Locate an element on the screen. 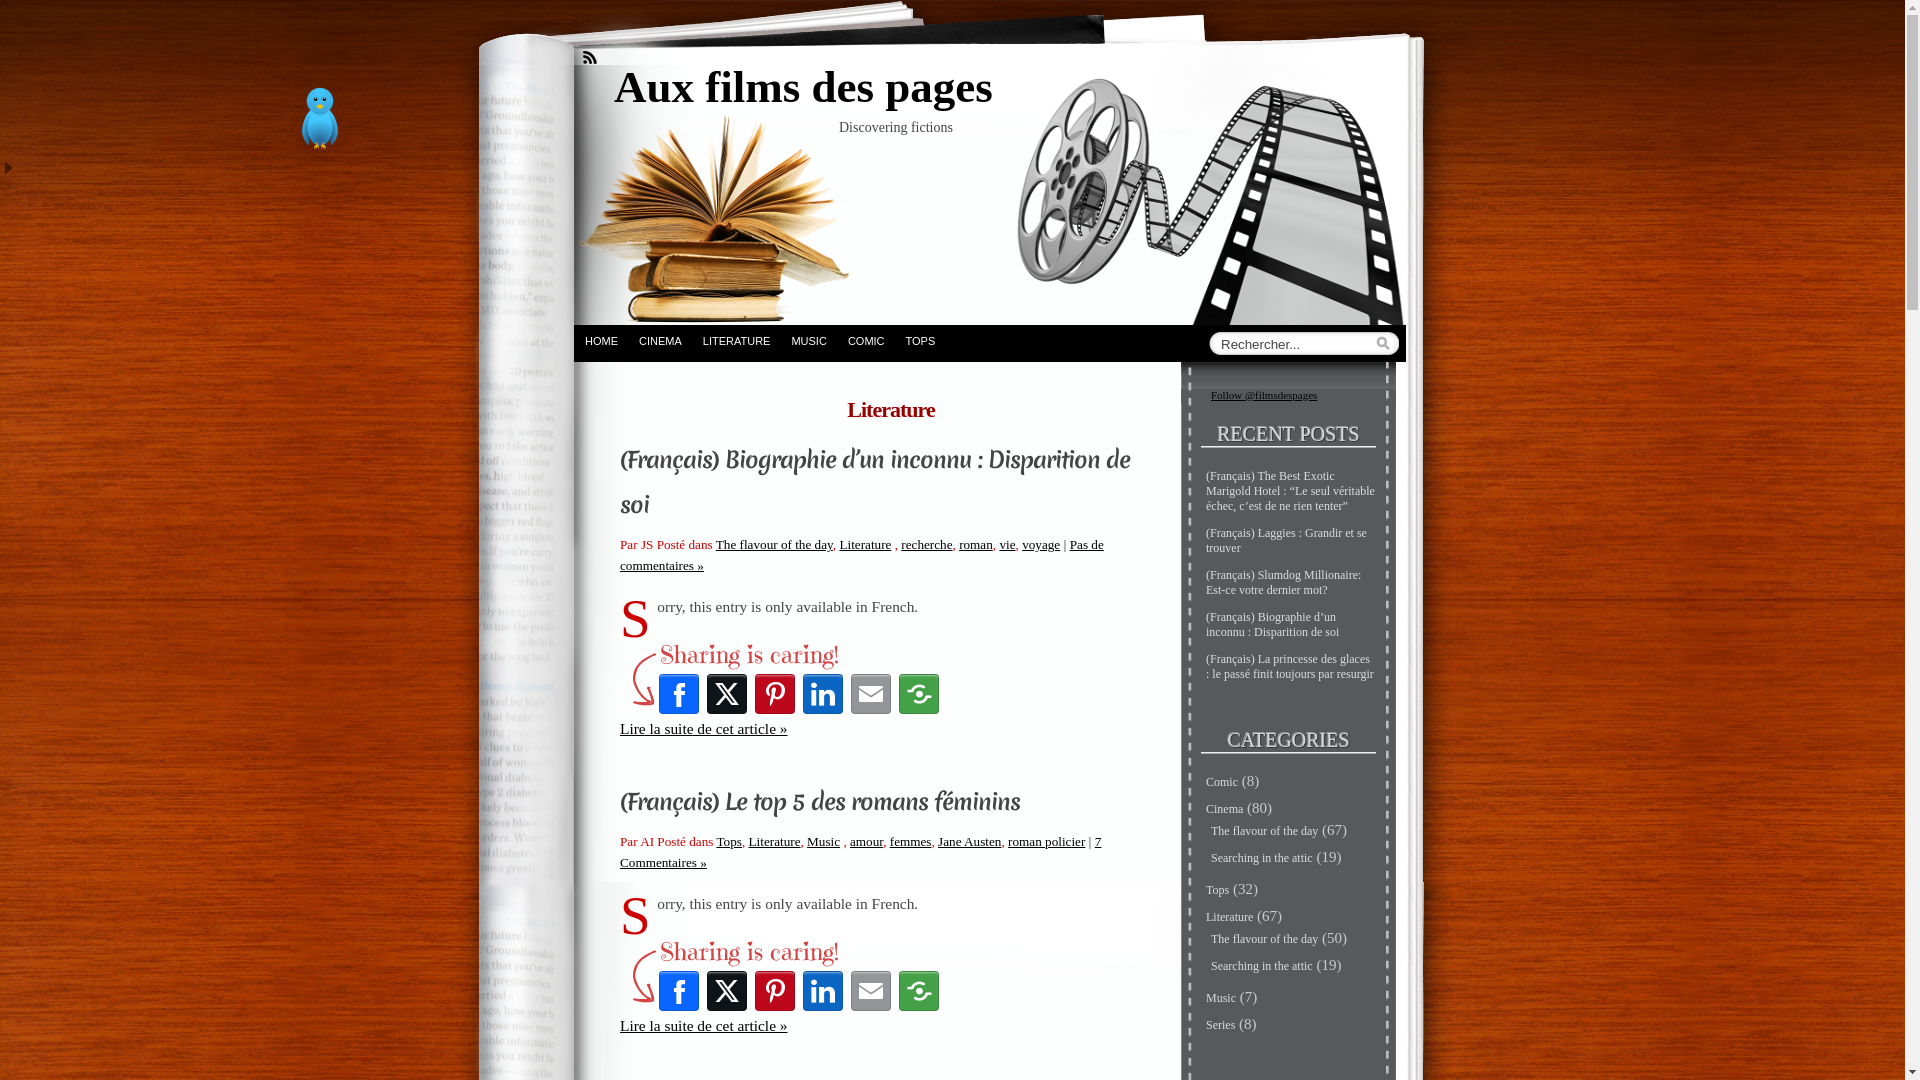  Series is located at coordinates (1220, 1024).